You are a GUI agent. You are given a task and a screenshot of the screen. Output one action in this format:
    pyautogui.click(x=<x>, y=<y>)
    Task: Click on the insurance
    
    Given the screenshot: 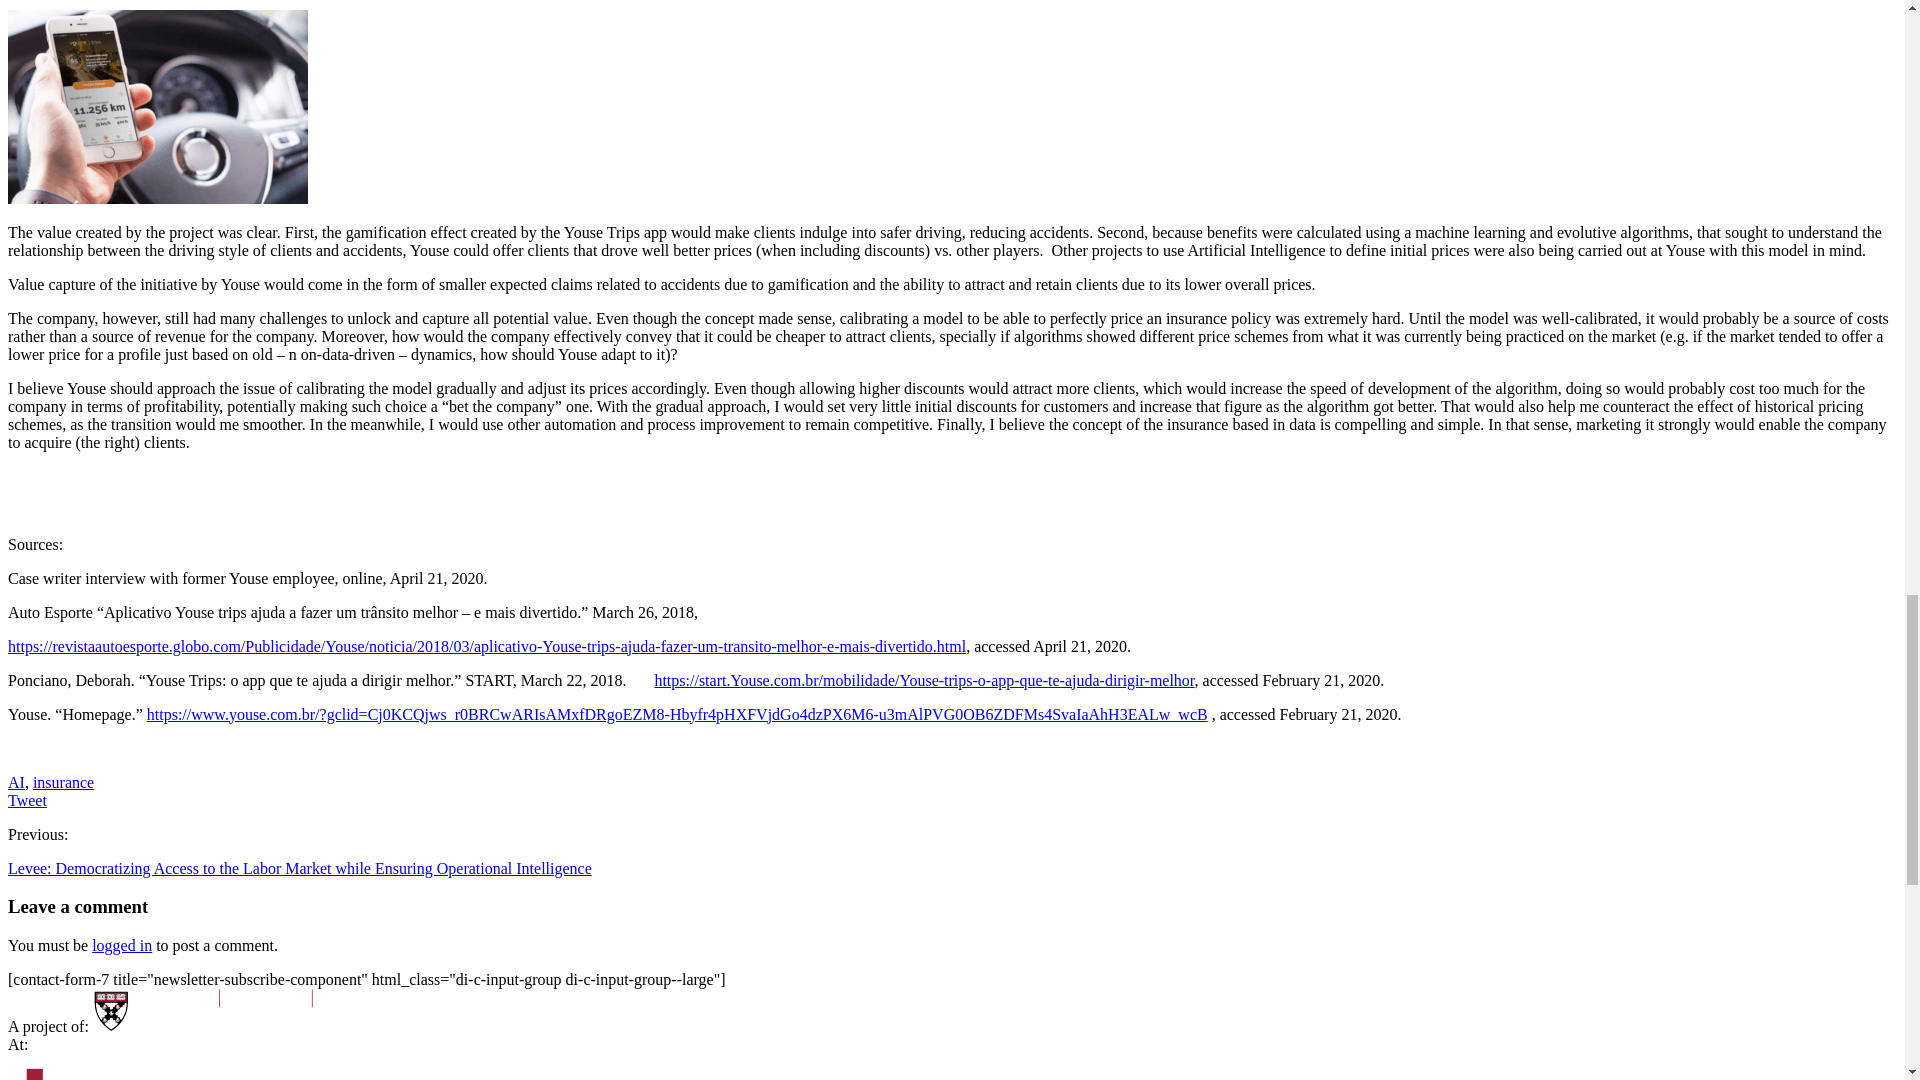 What is the action you would take?
    pyautogui.click(x=63, y=782)
    